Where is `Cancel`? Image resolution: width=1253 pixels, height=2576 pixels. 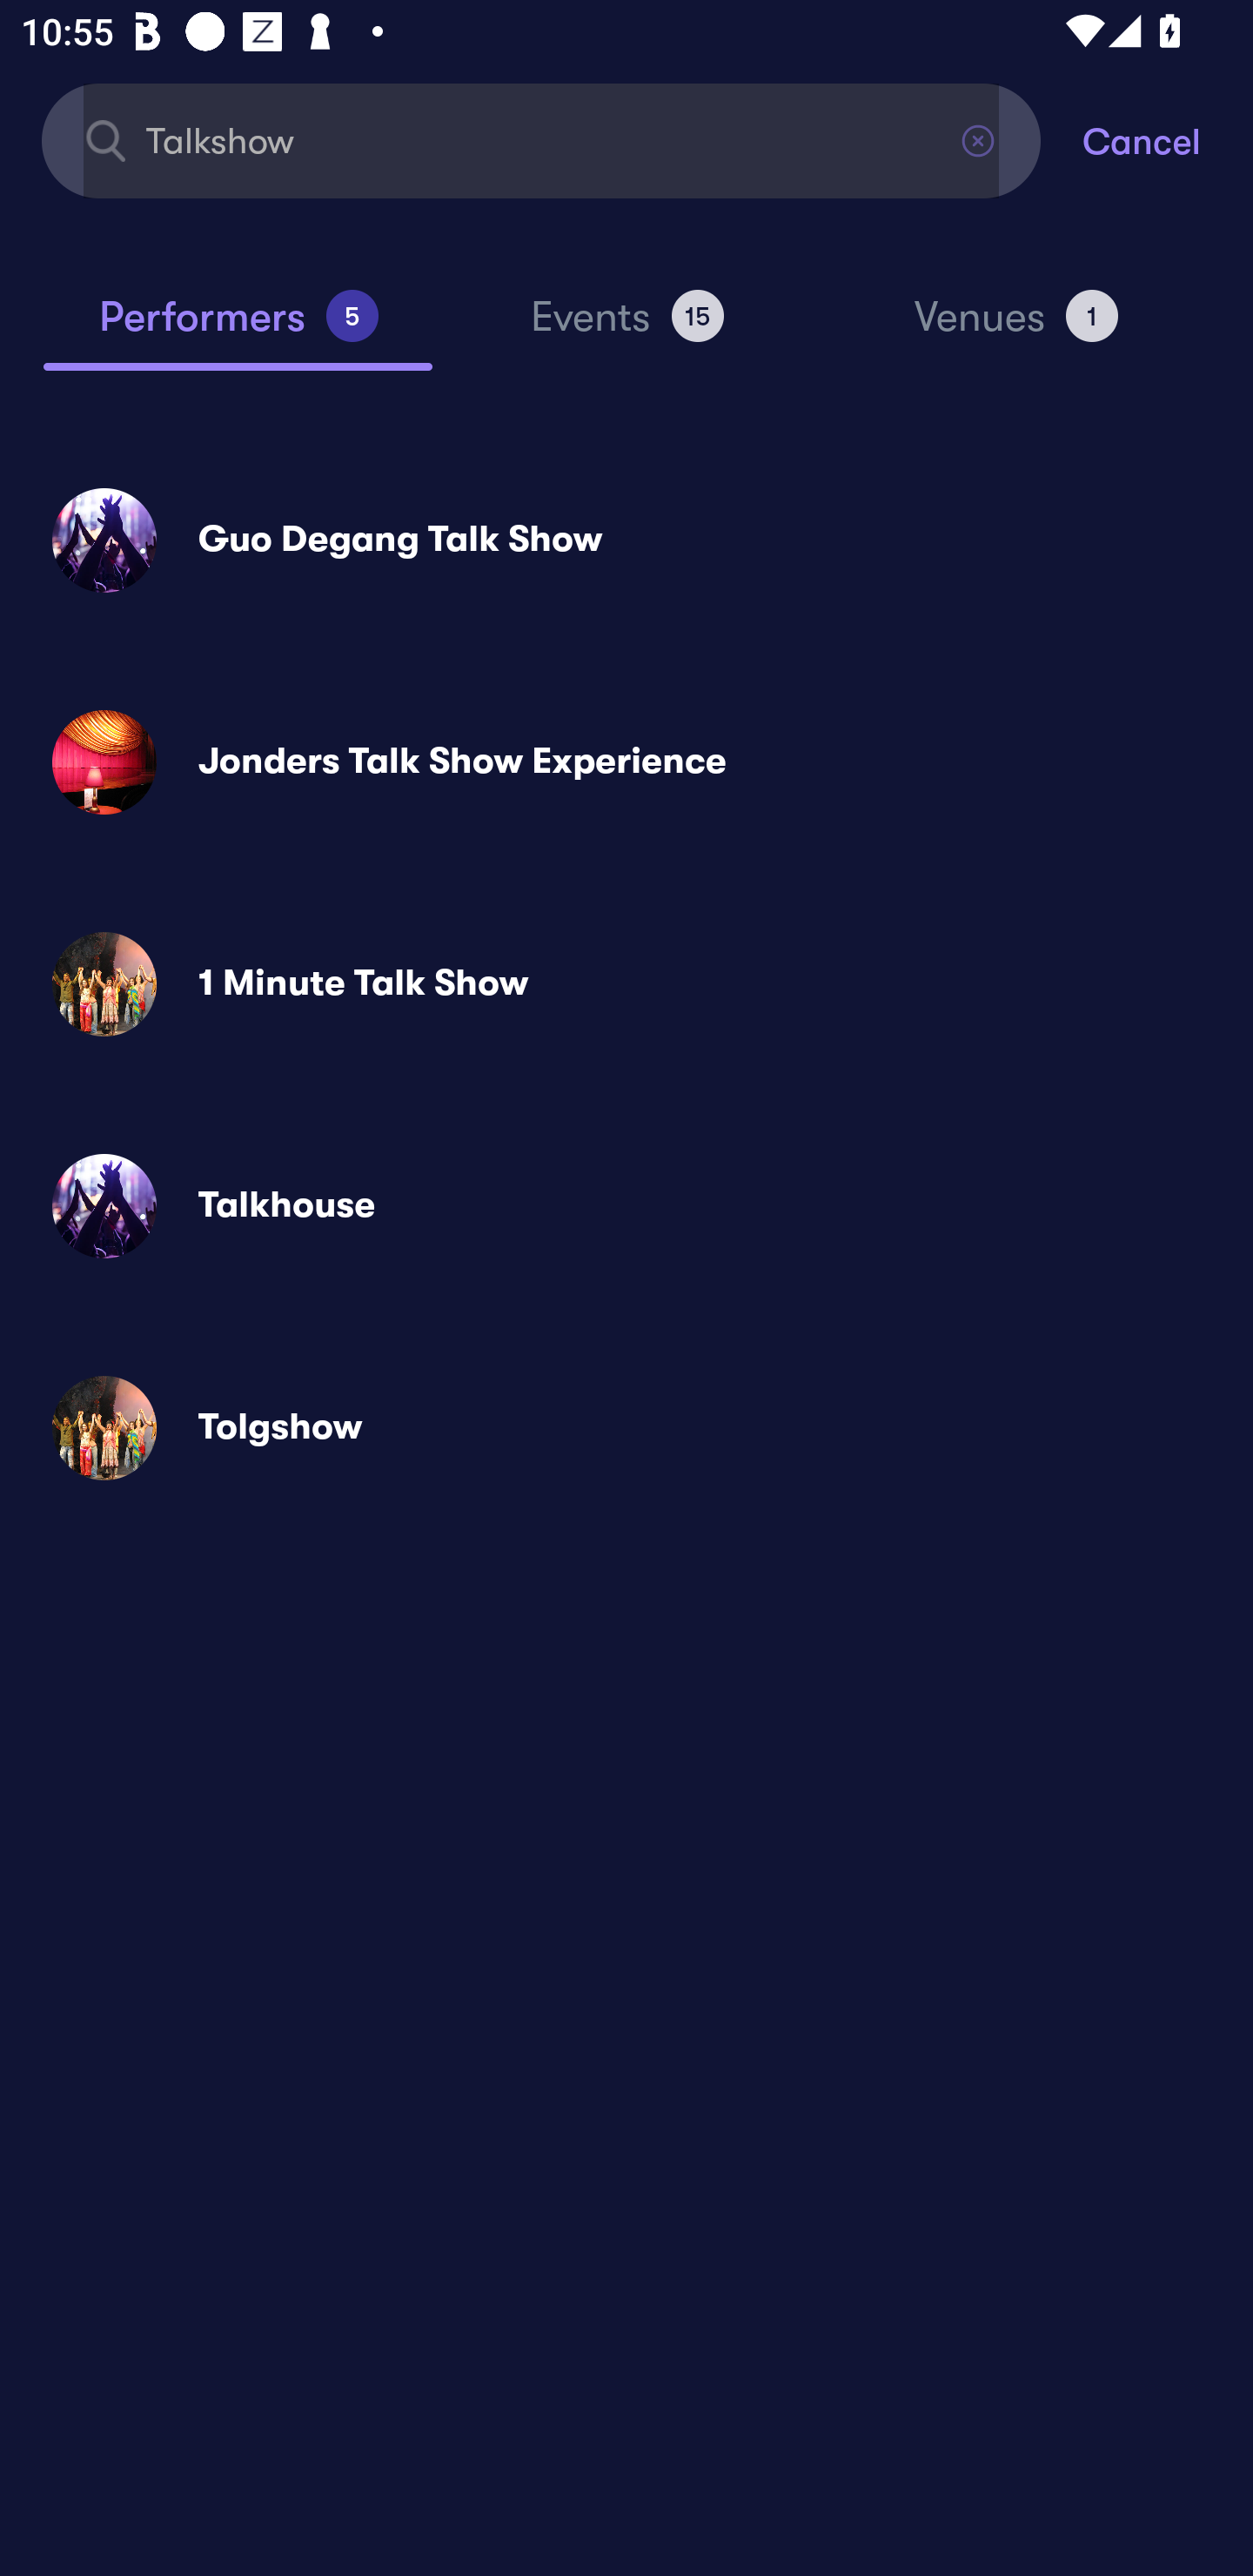 Cancel is located at coordinates (1168, 139).